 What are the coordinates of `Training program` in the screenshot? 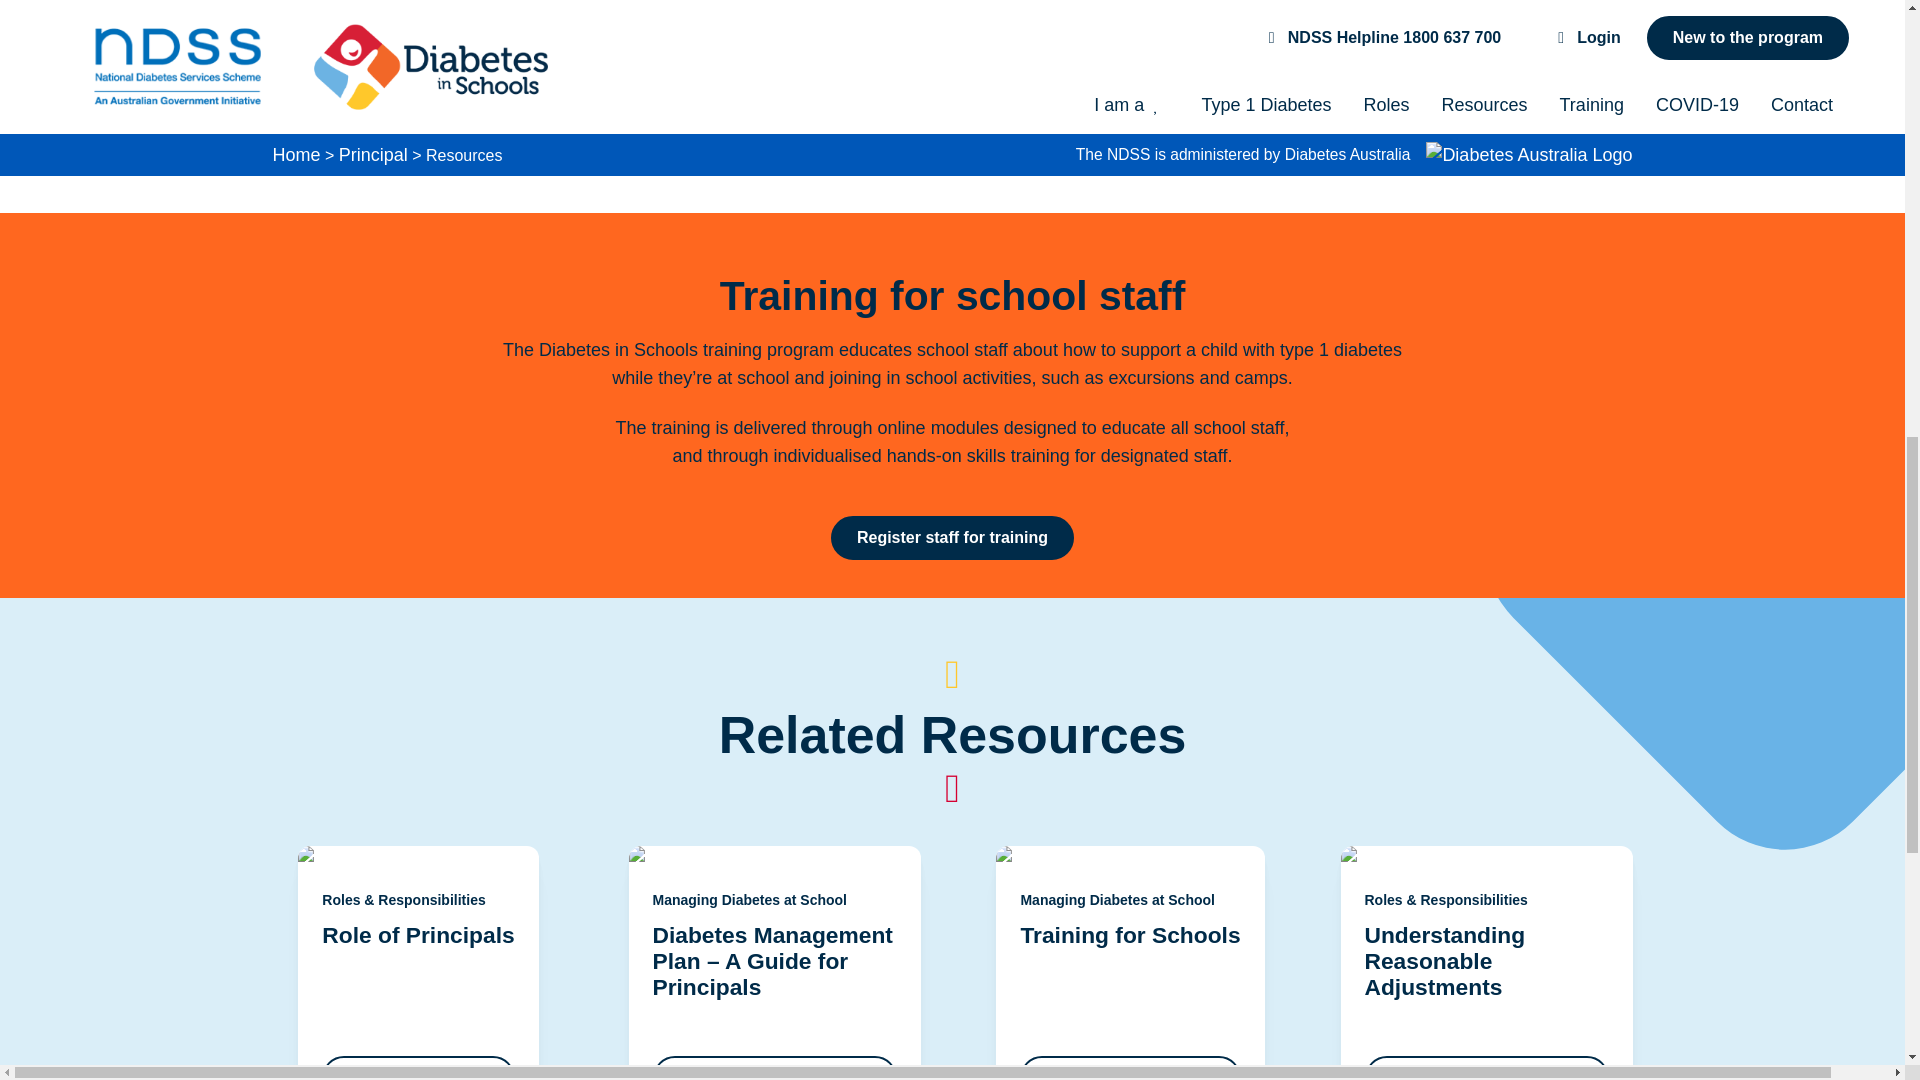 It's located at (548, 151).